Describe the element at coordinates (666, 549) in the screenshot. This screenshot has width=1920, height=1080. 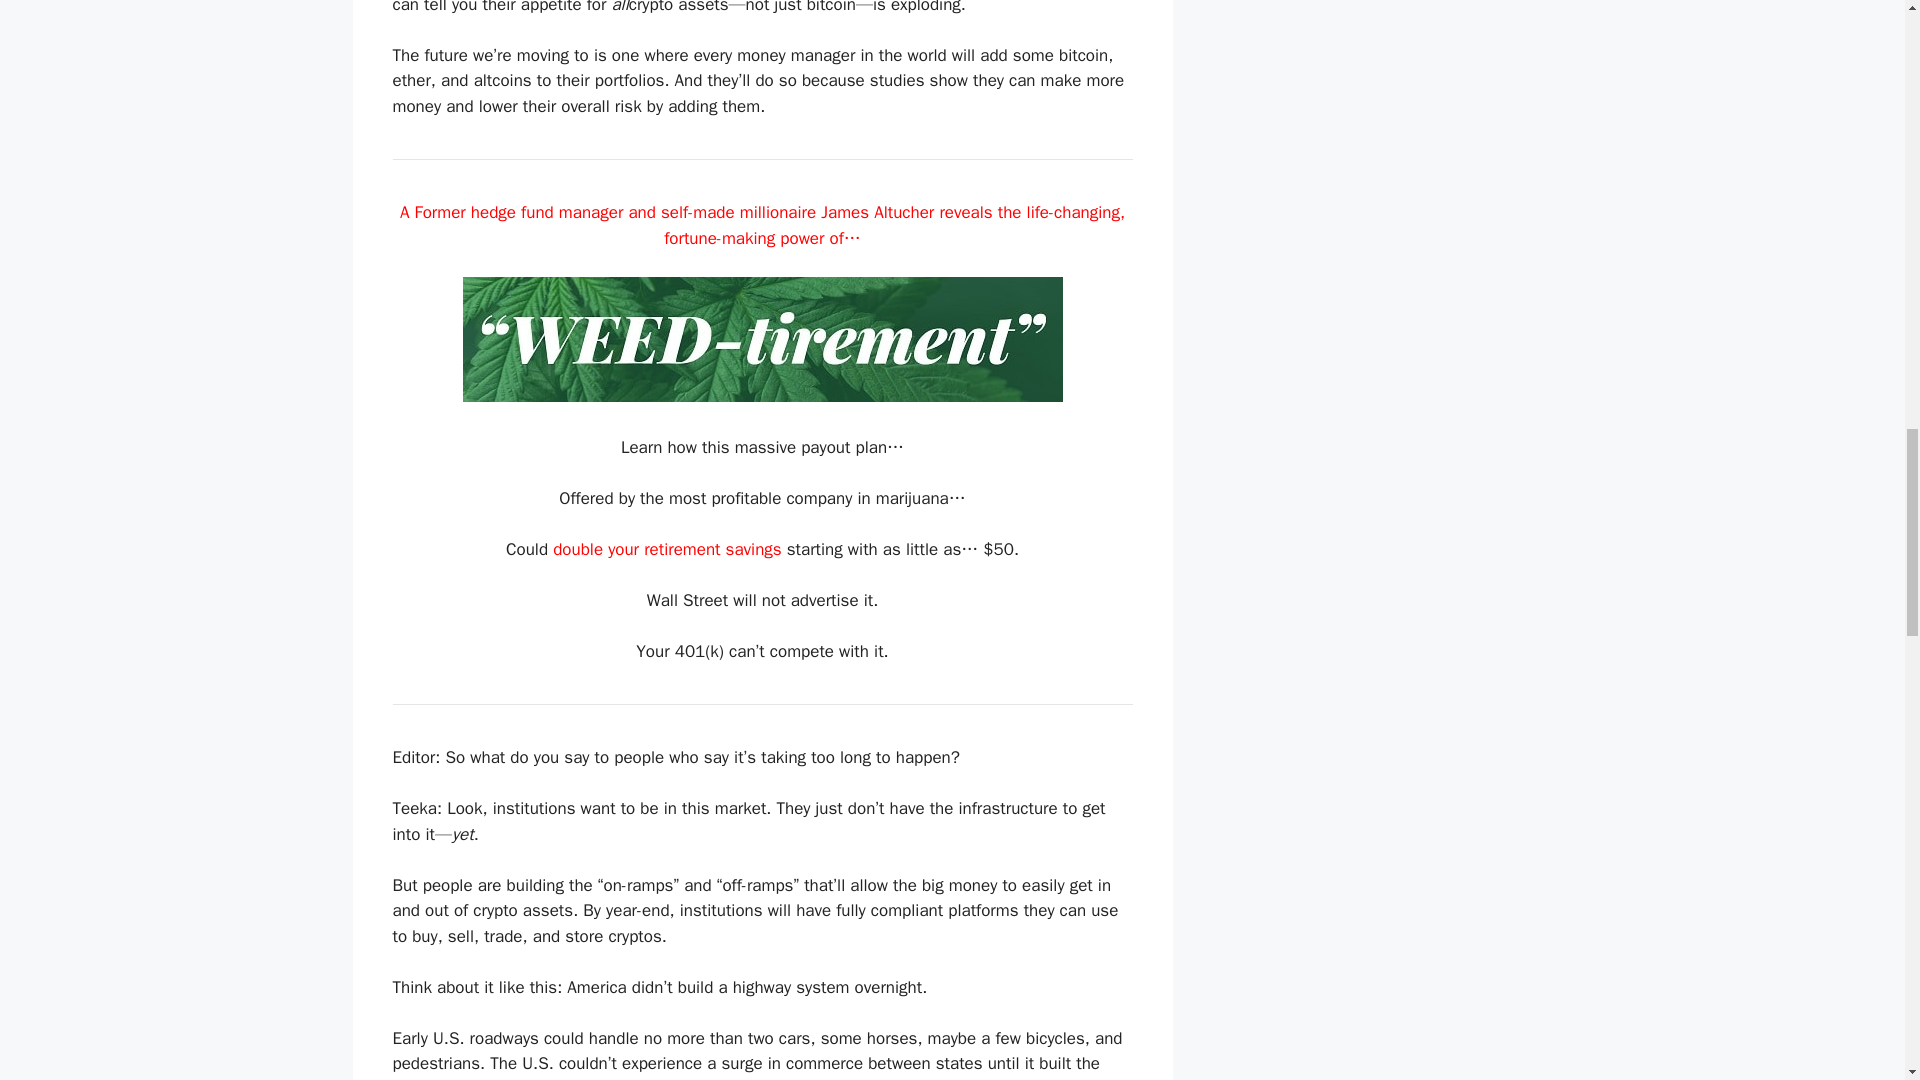
I see `double your retirement savings` at that location.